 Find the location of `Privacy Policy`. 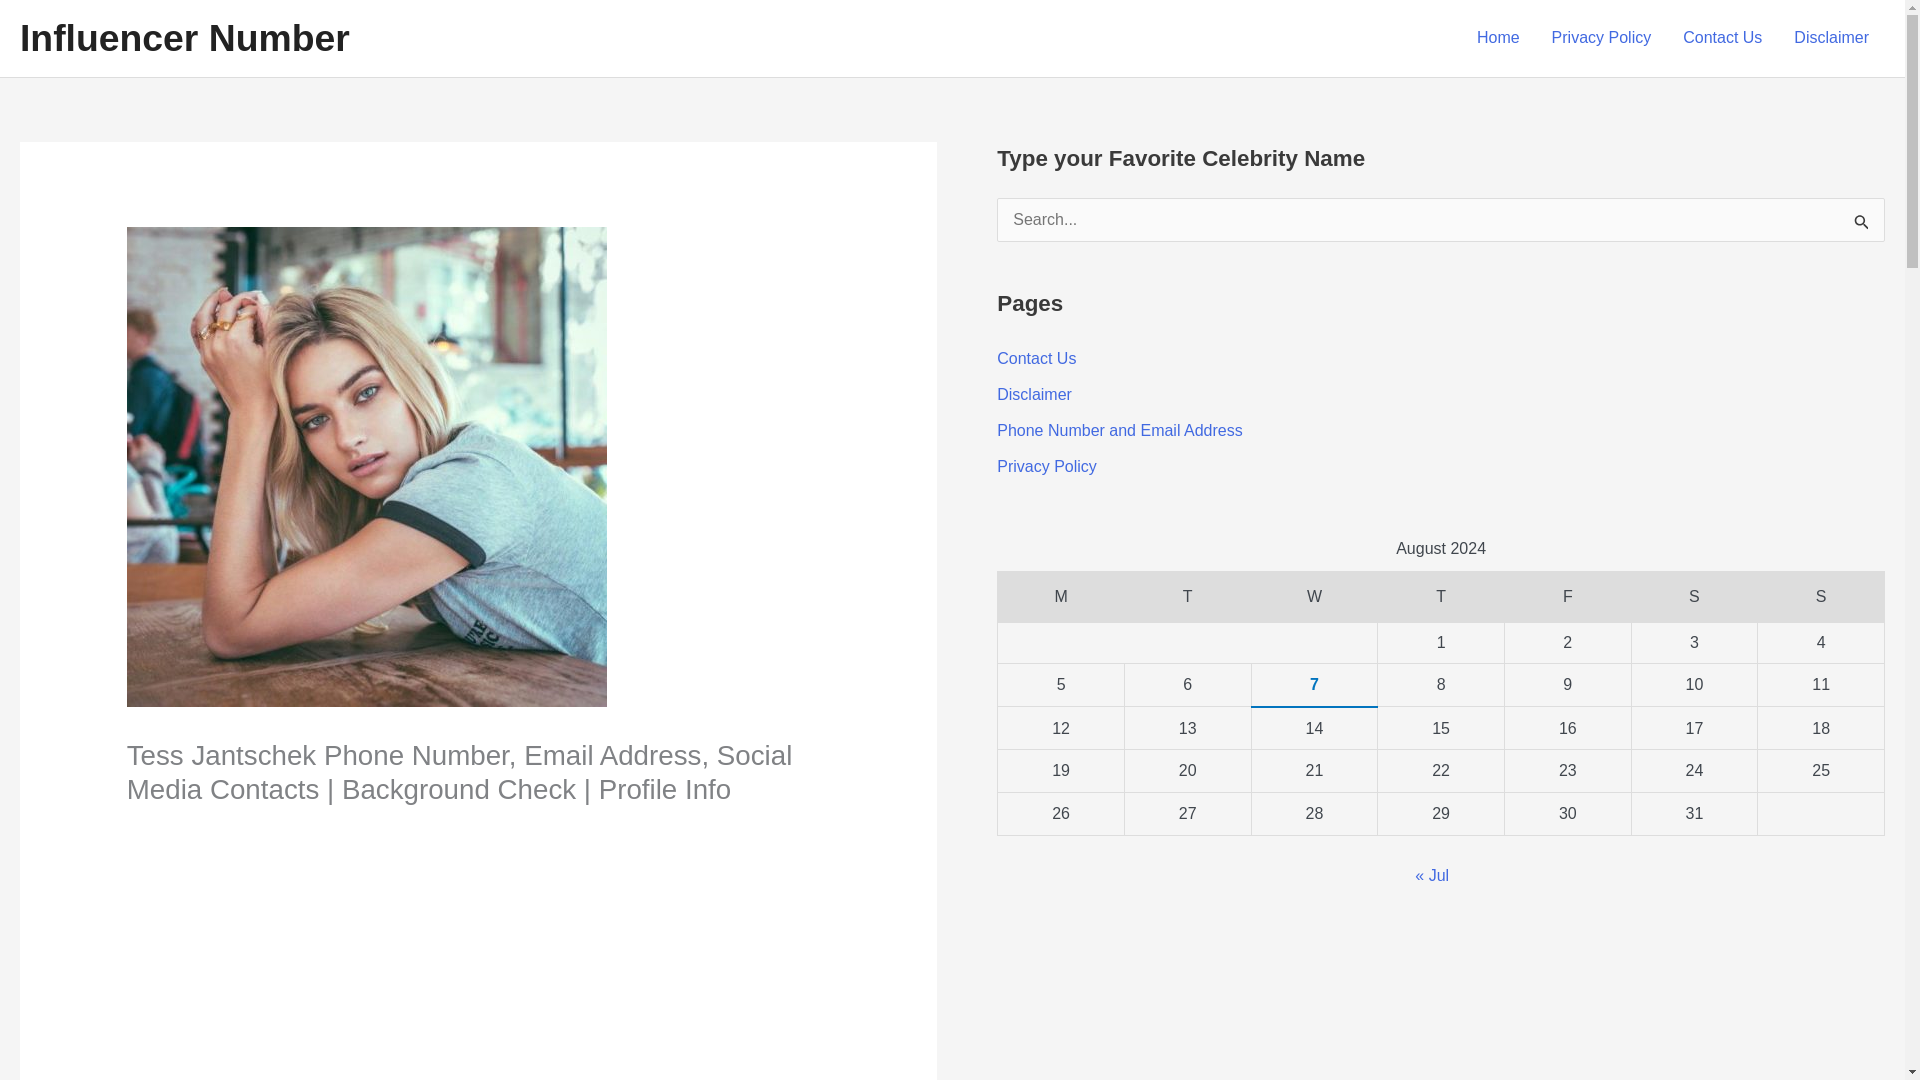

Privacy Policy is located at coordinates (1602, 38).